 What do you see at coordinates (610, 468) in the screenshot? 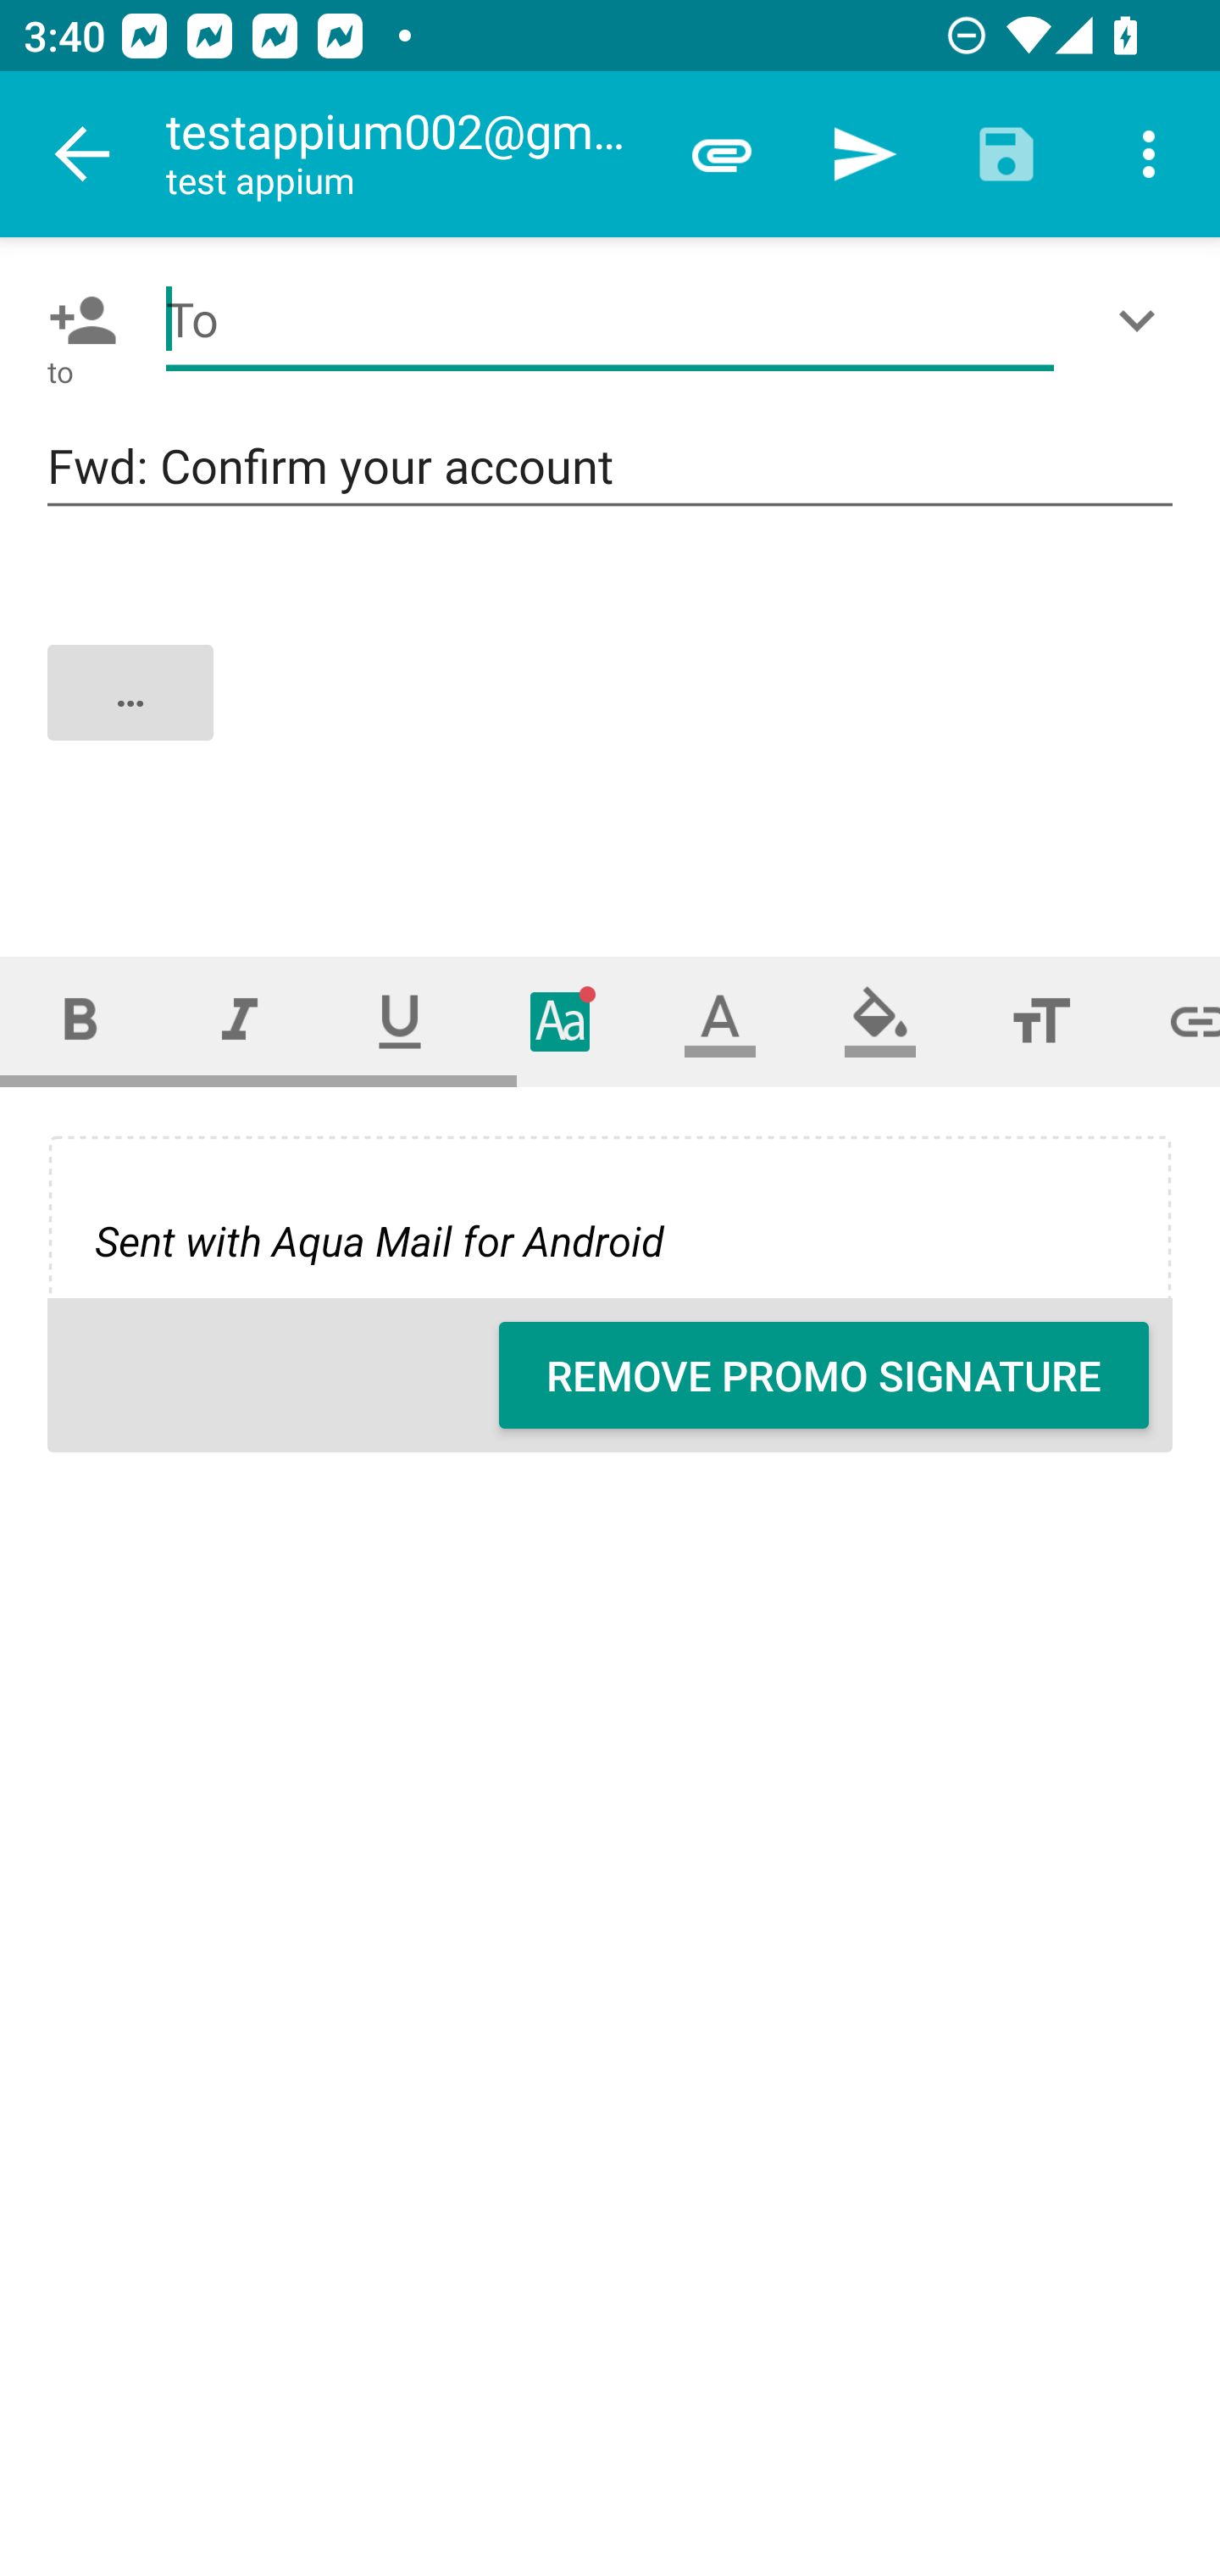
I see `Fwd: Confirm your account` at bounding box center [610, 468].